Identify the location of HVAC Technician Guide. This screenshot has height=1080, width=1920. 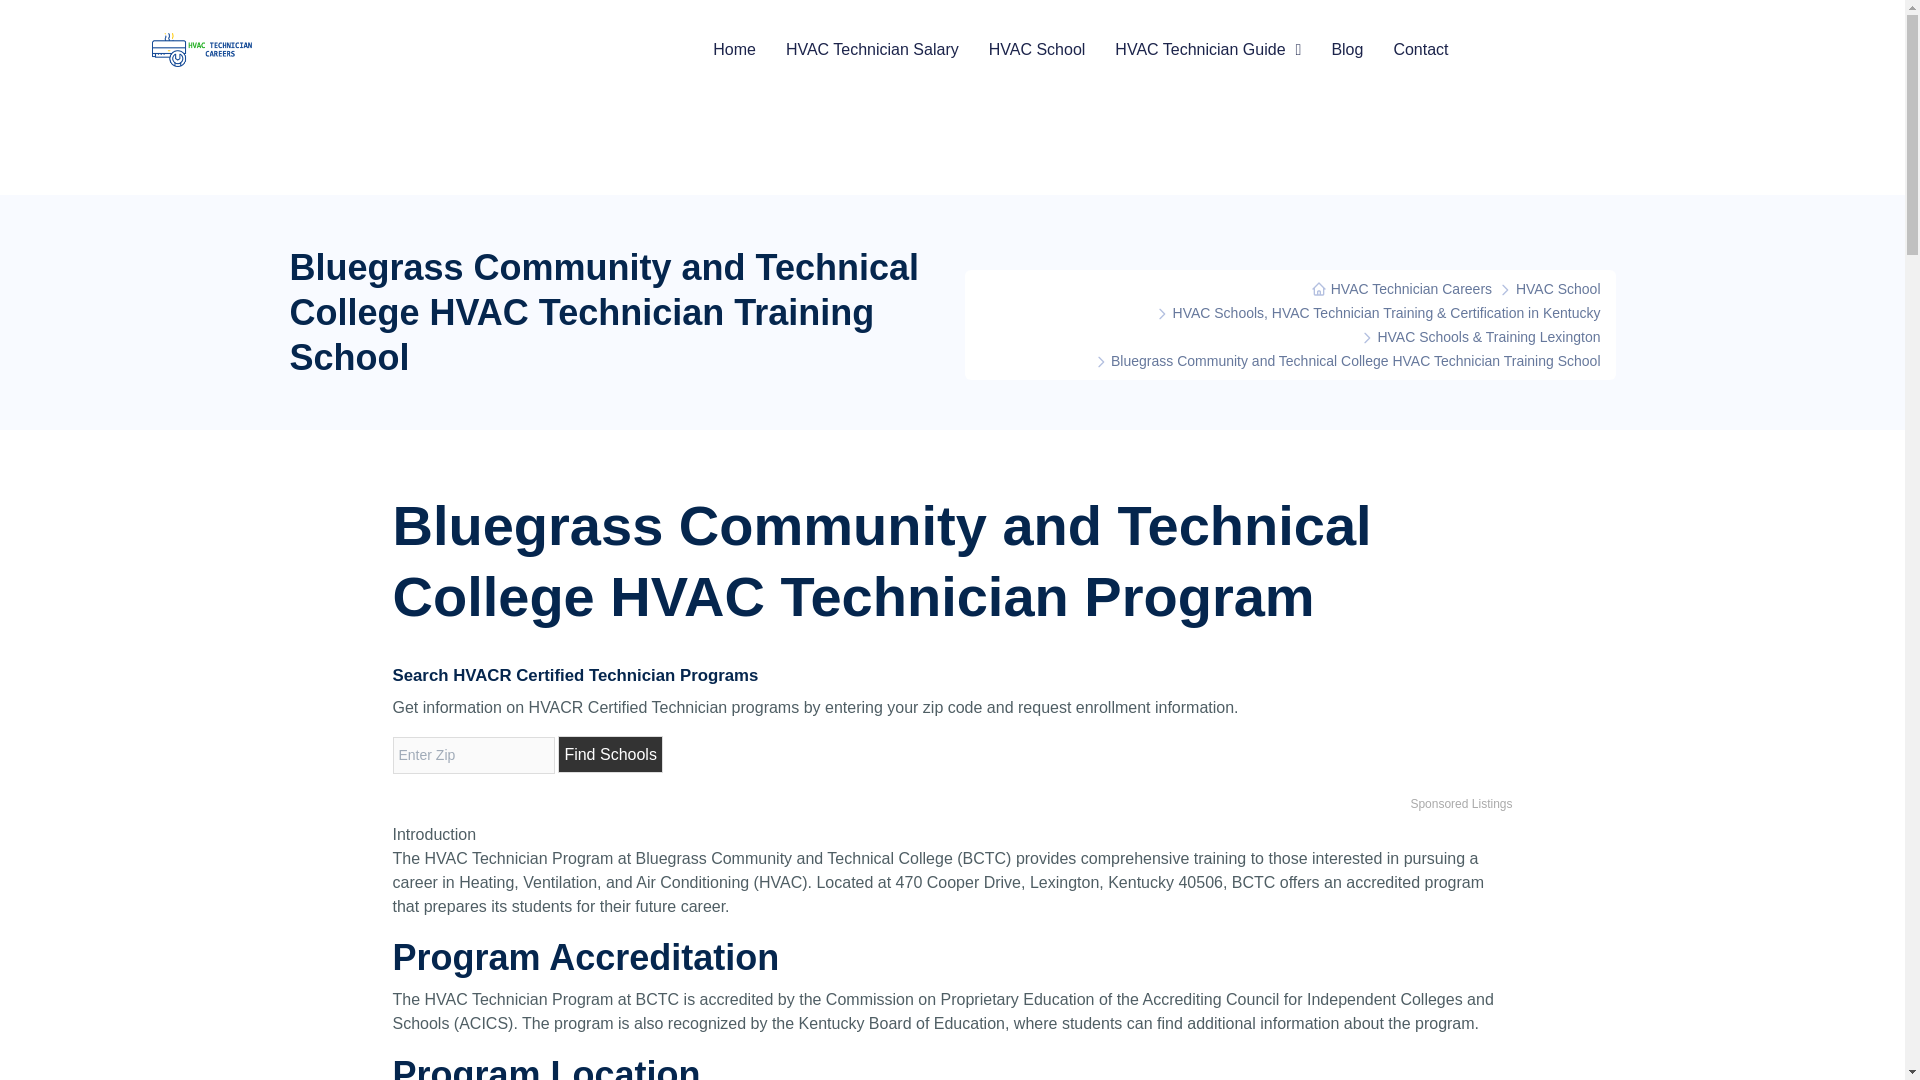
(1208, 49).